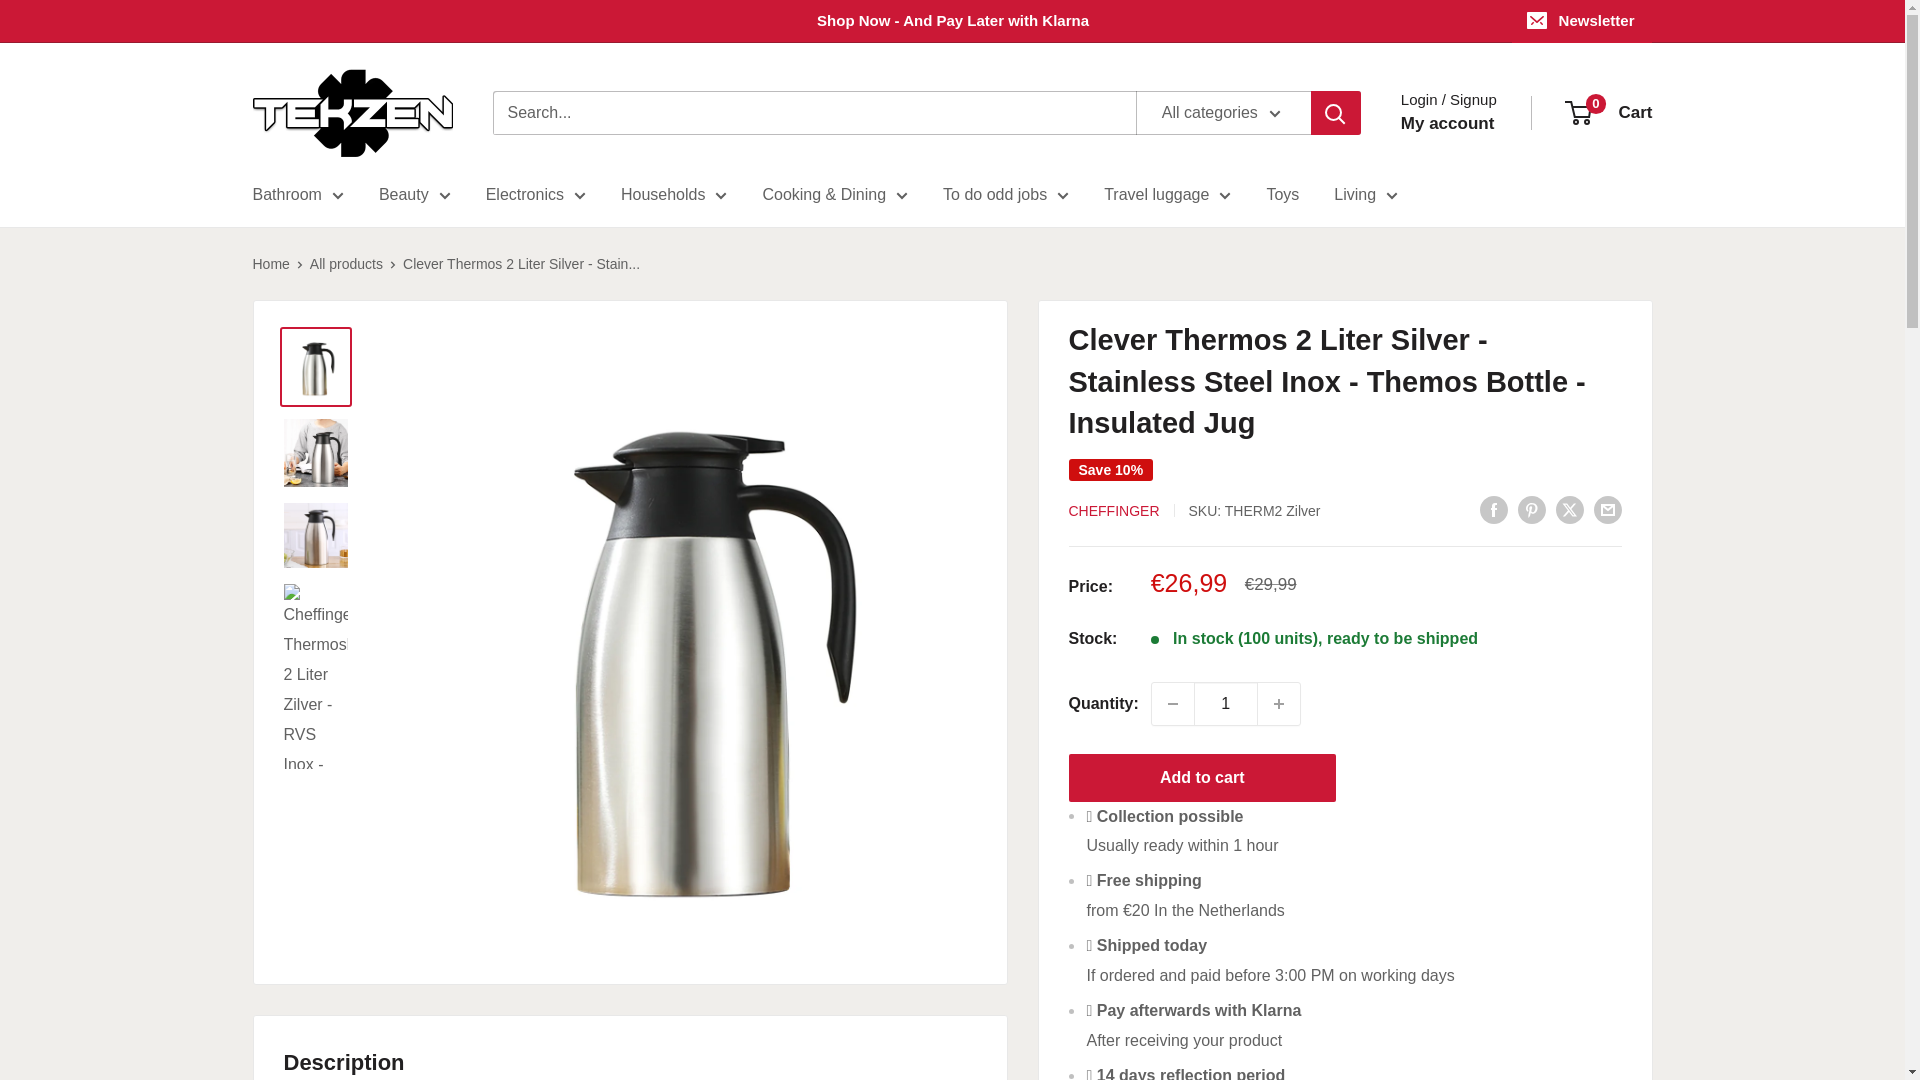 This screenshot has width=1920, height=1080. I want to click on Decrease quantity by 1, so click(1173, 703).